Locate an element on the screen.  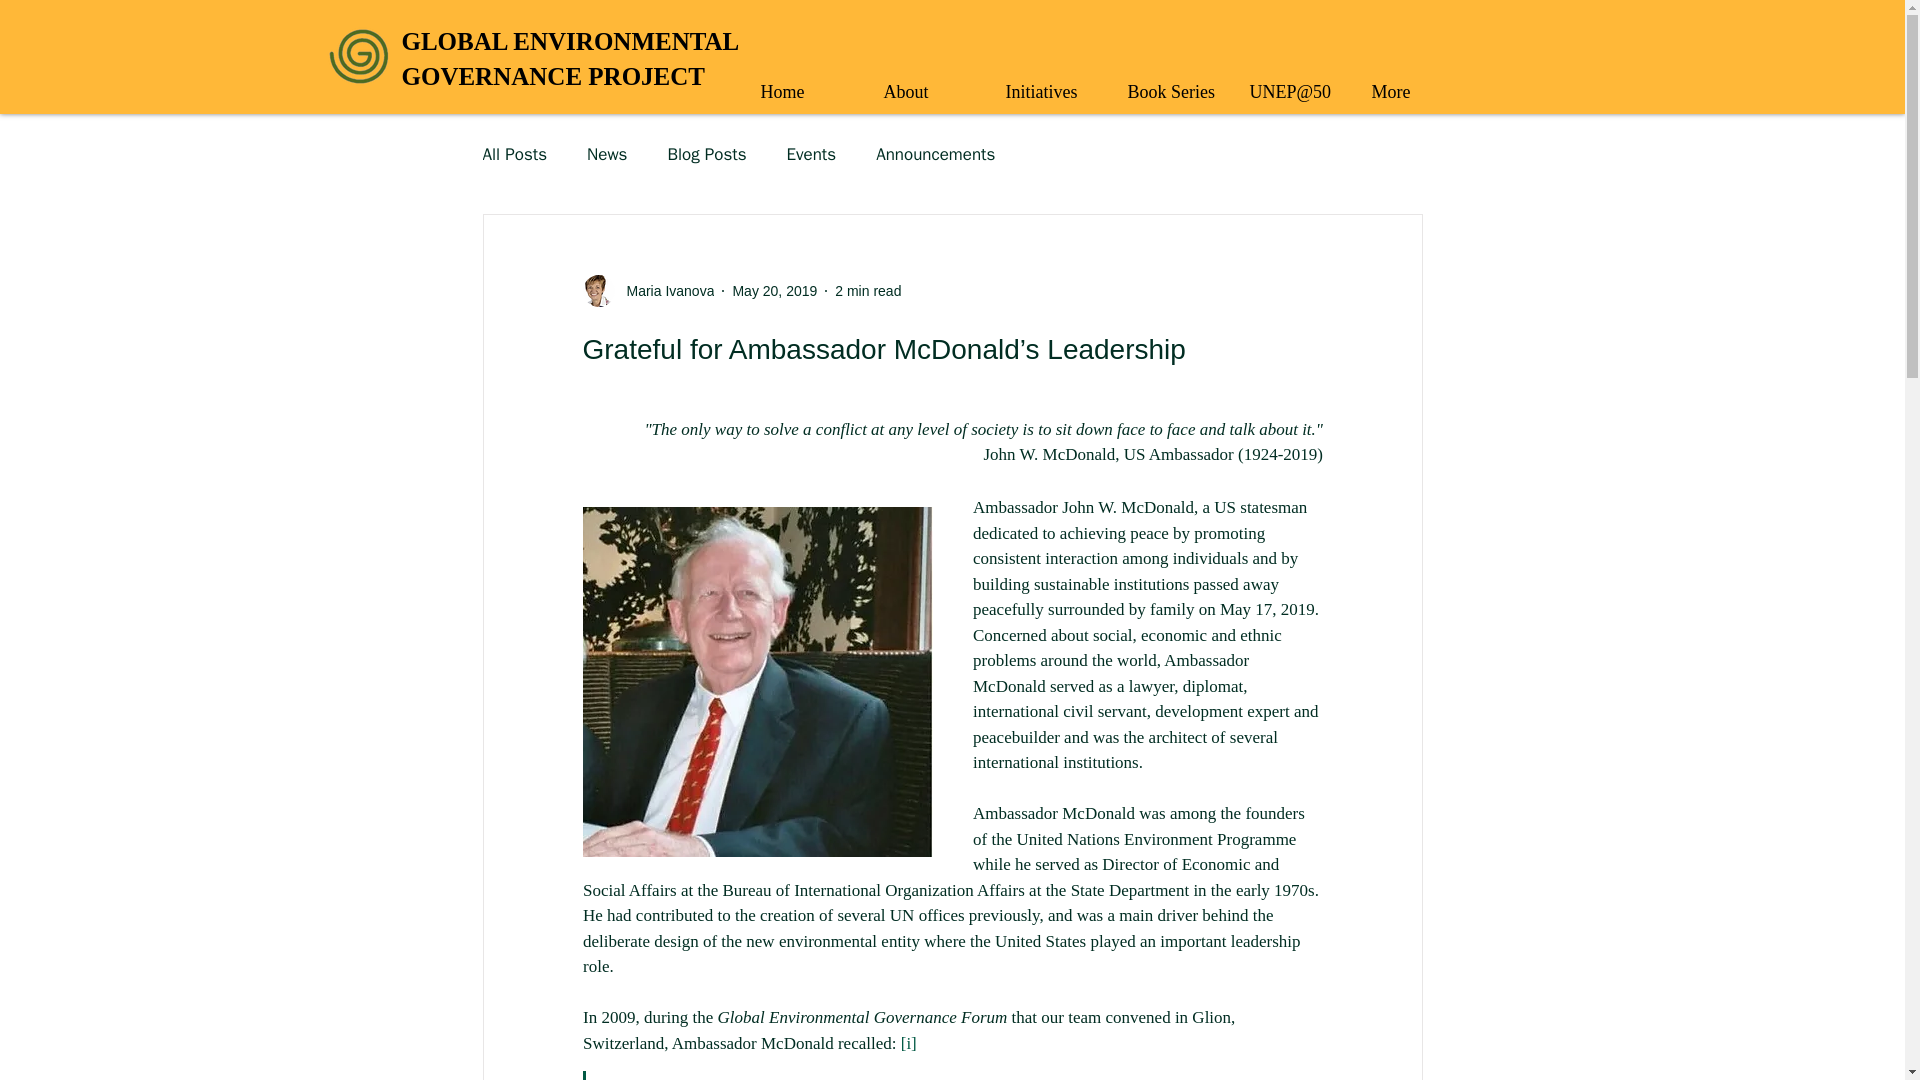
Maria Ivanova is located at coordinates (648, 290).